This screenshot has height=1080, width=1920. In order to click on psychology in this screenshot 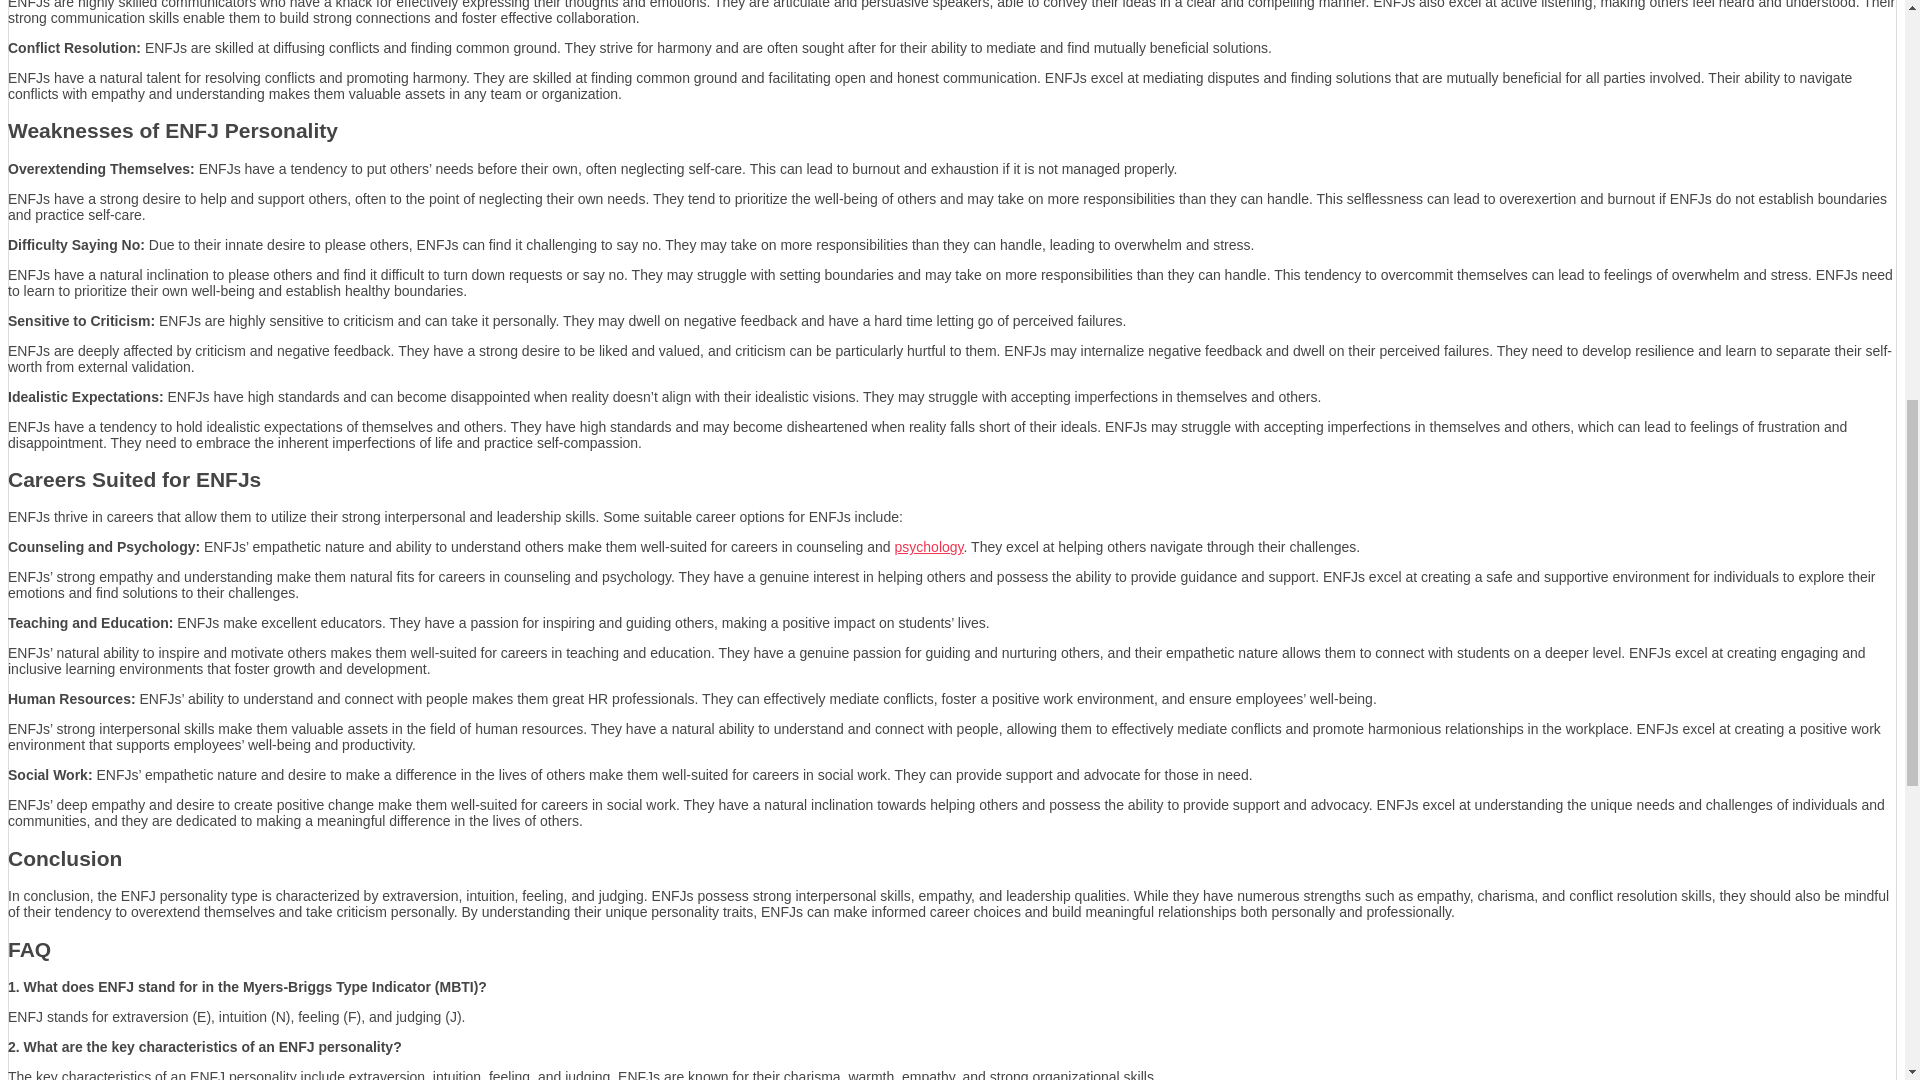, I will do `click(928, 546)`.